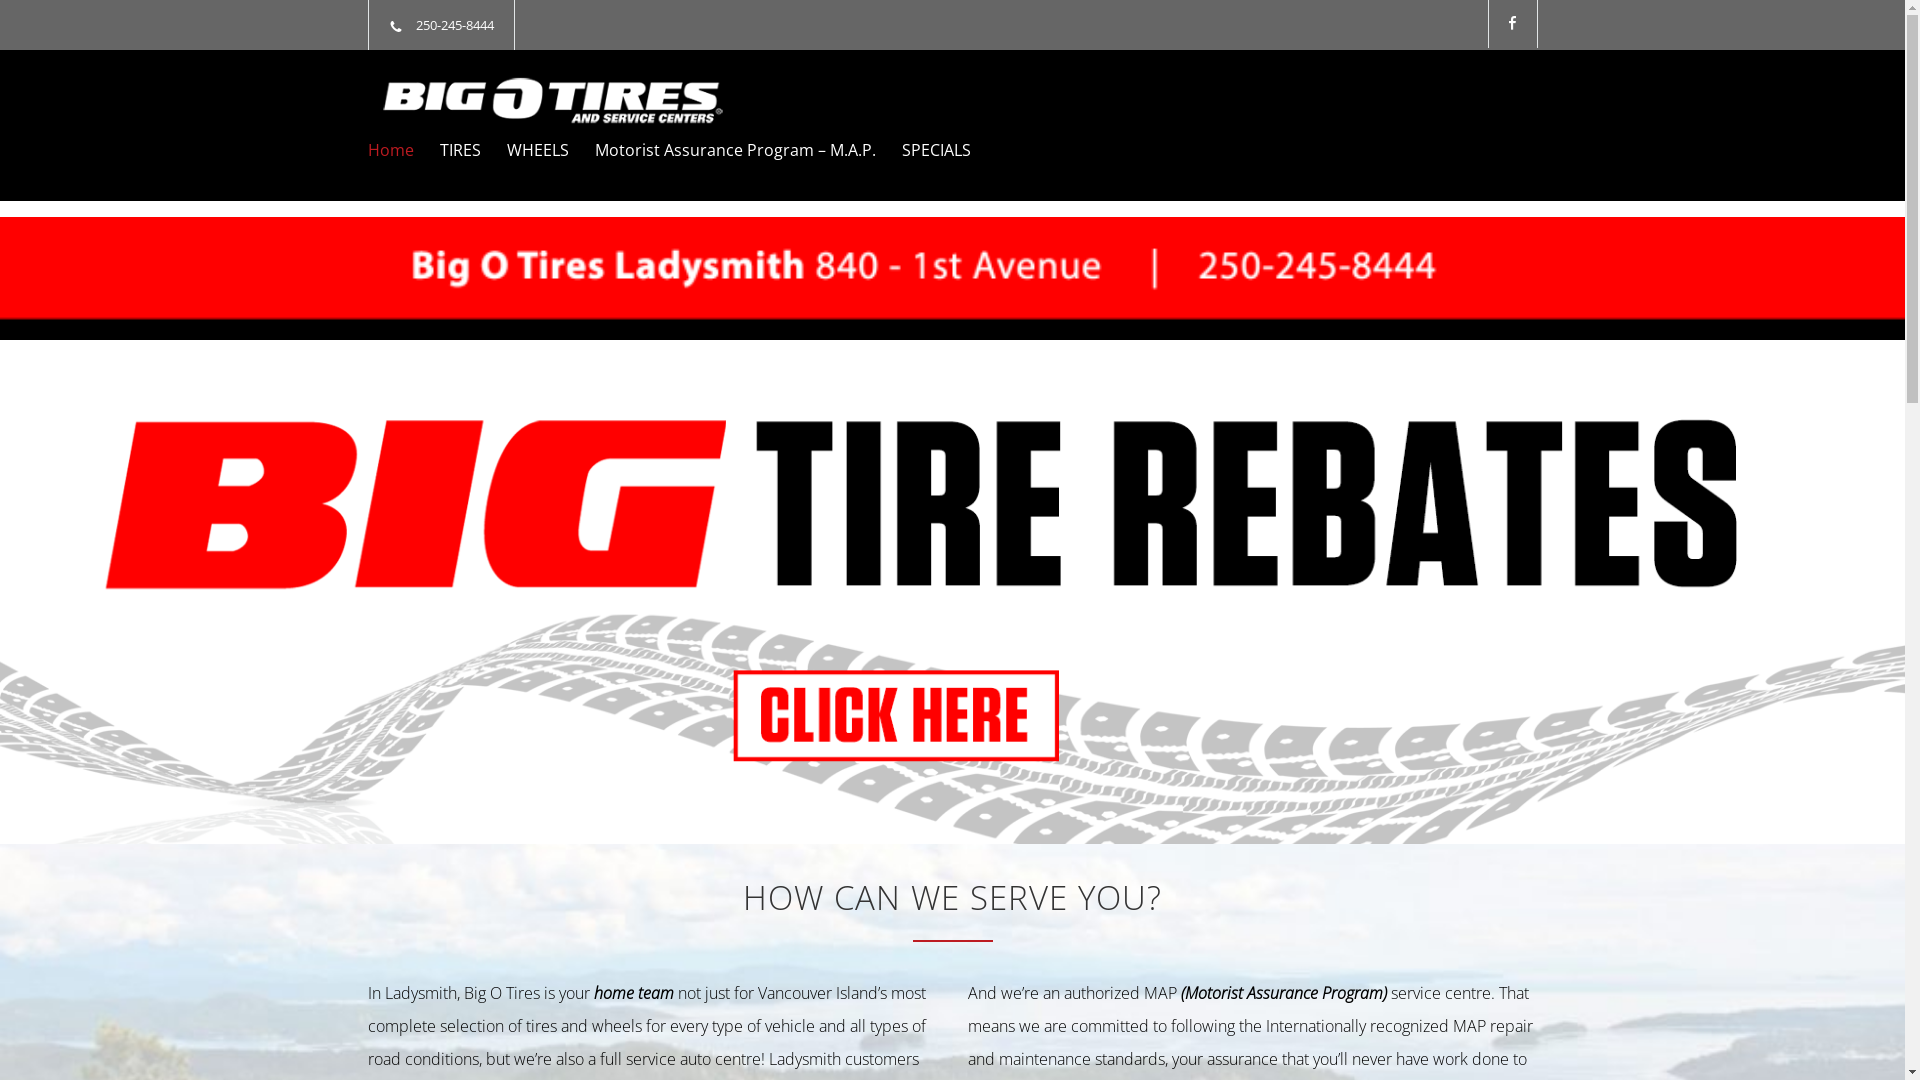 This screenshot has height=1080, width=1920. Describe the element at coordinates (553, 100) in the screenshot. I see `Big O Tires Ladysmith` at that location.